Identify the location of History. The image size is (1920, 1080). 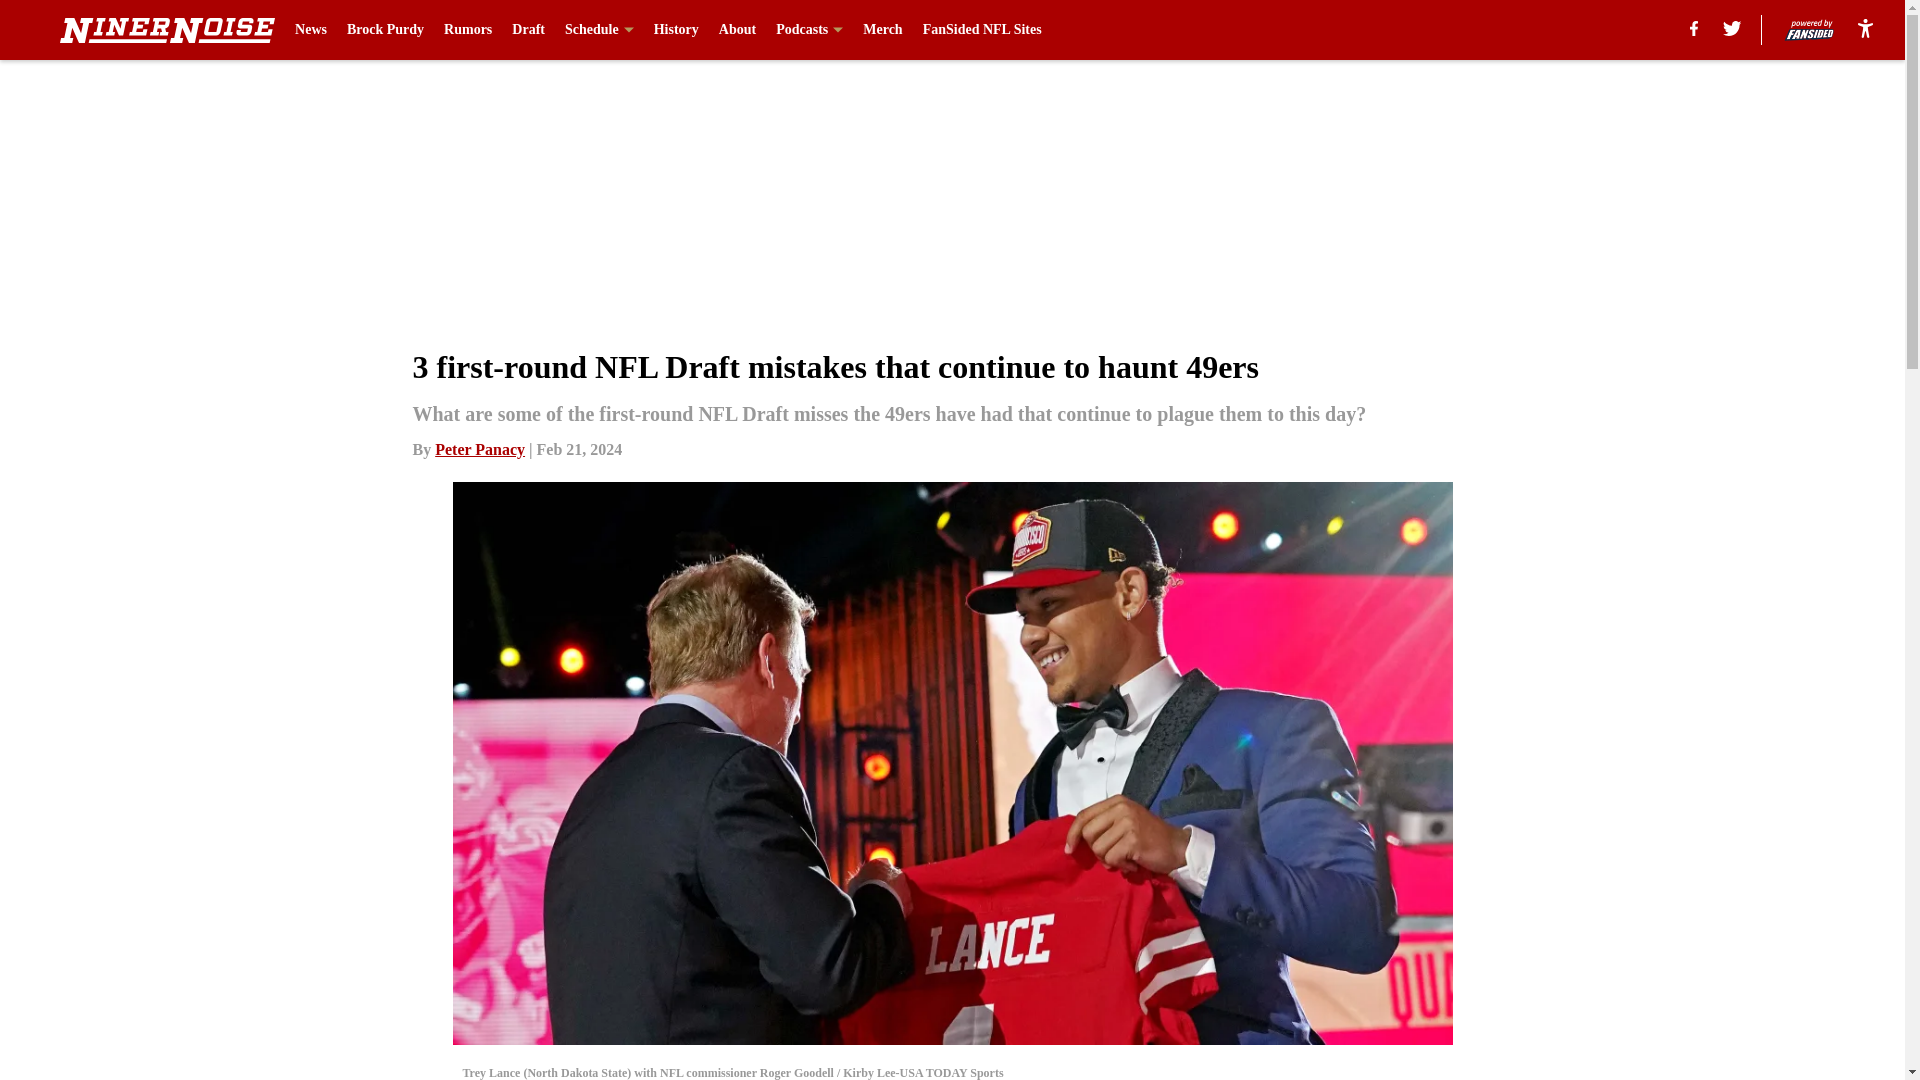
(676, 30).